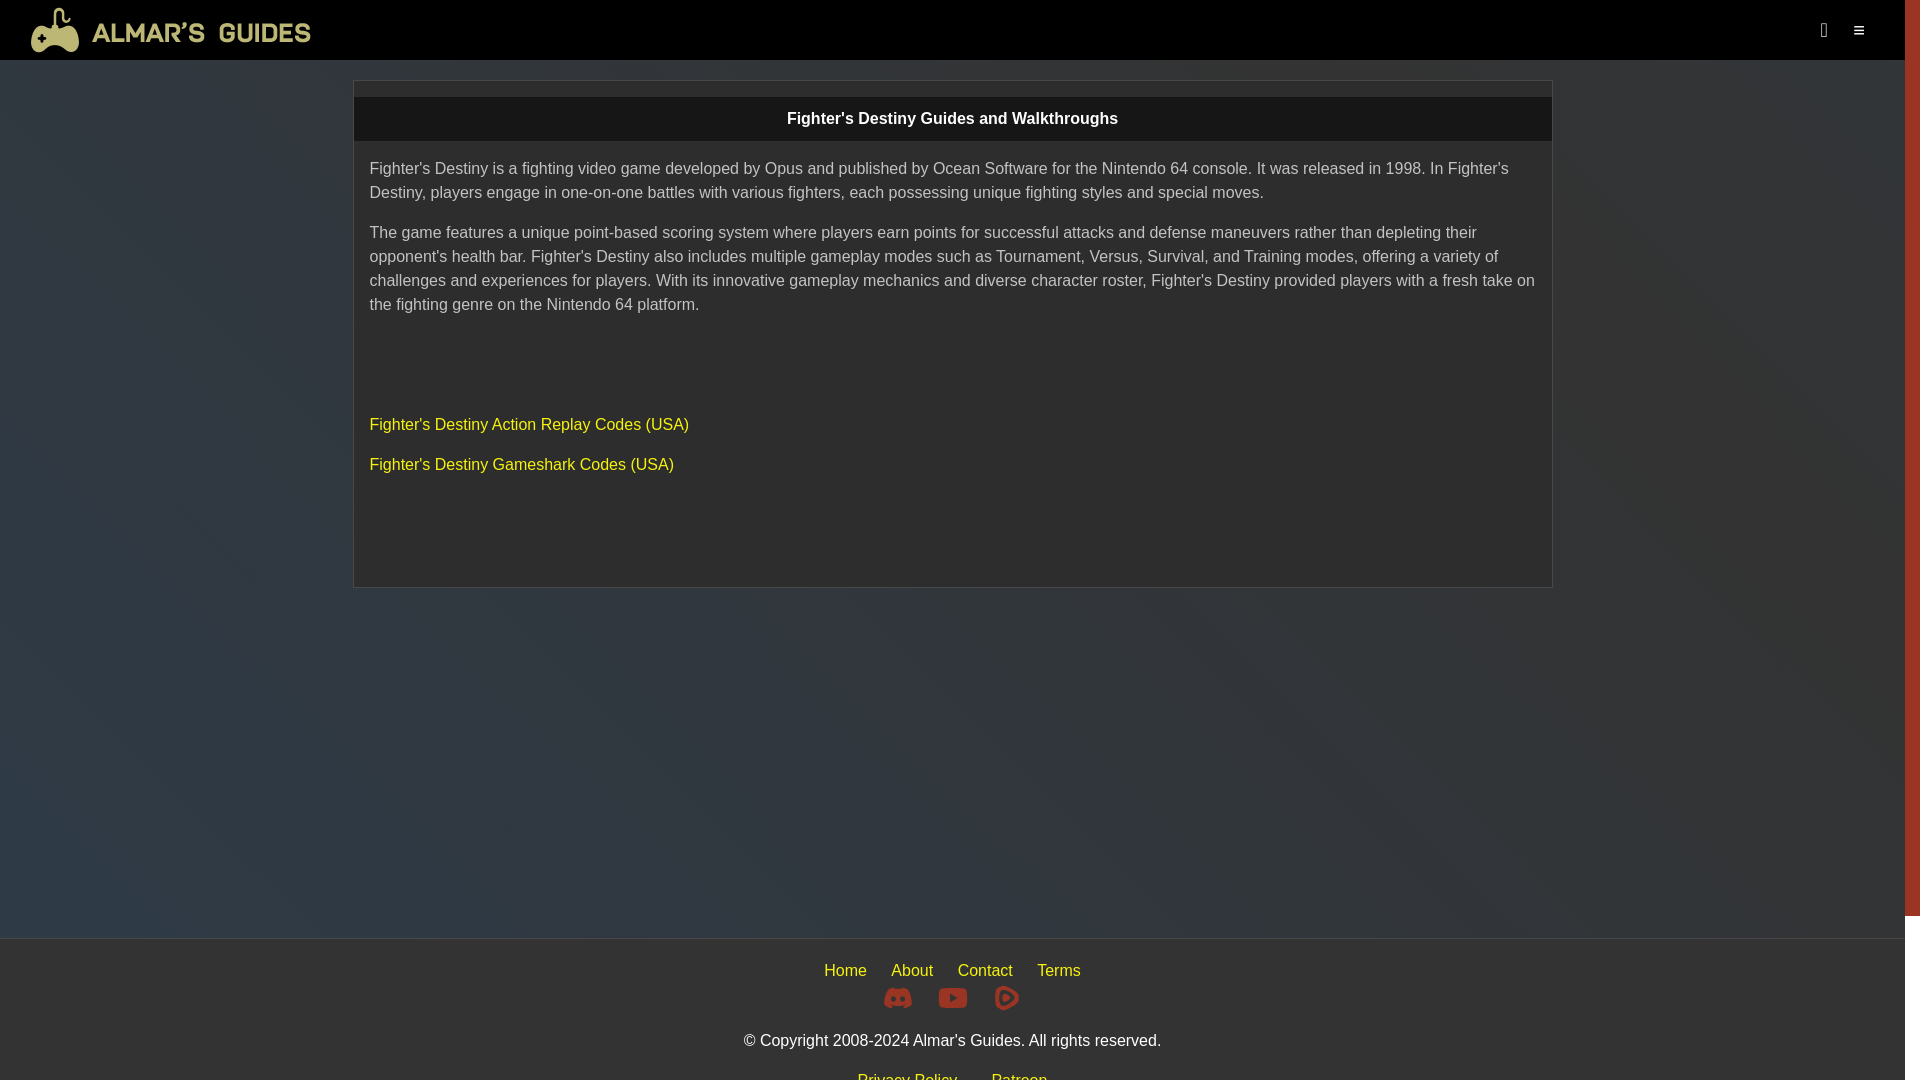  What do you see at coordinates (1018, 1076) in the screenshot?
I see `Patreon` at bounding box center [1018, 1076].